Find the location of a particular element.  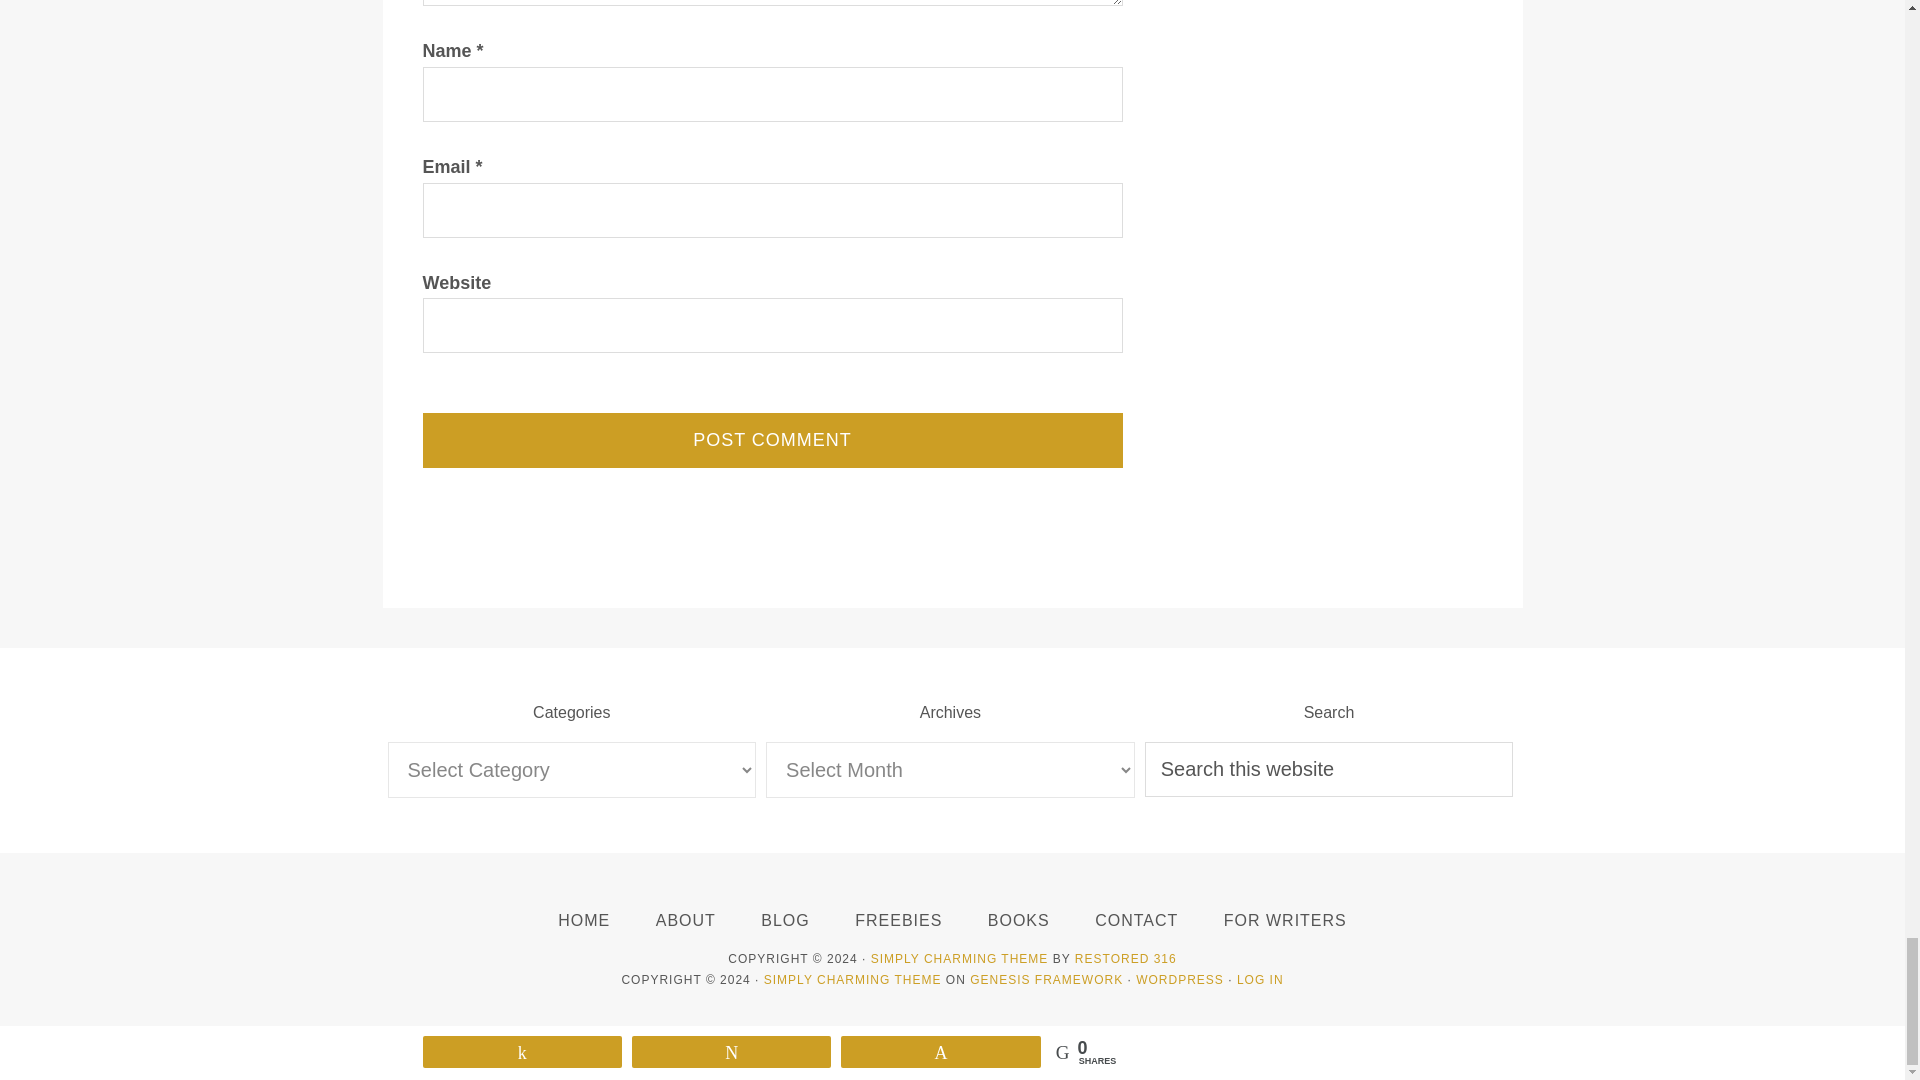

Post Comment is located at coordinates (772, 440).